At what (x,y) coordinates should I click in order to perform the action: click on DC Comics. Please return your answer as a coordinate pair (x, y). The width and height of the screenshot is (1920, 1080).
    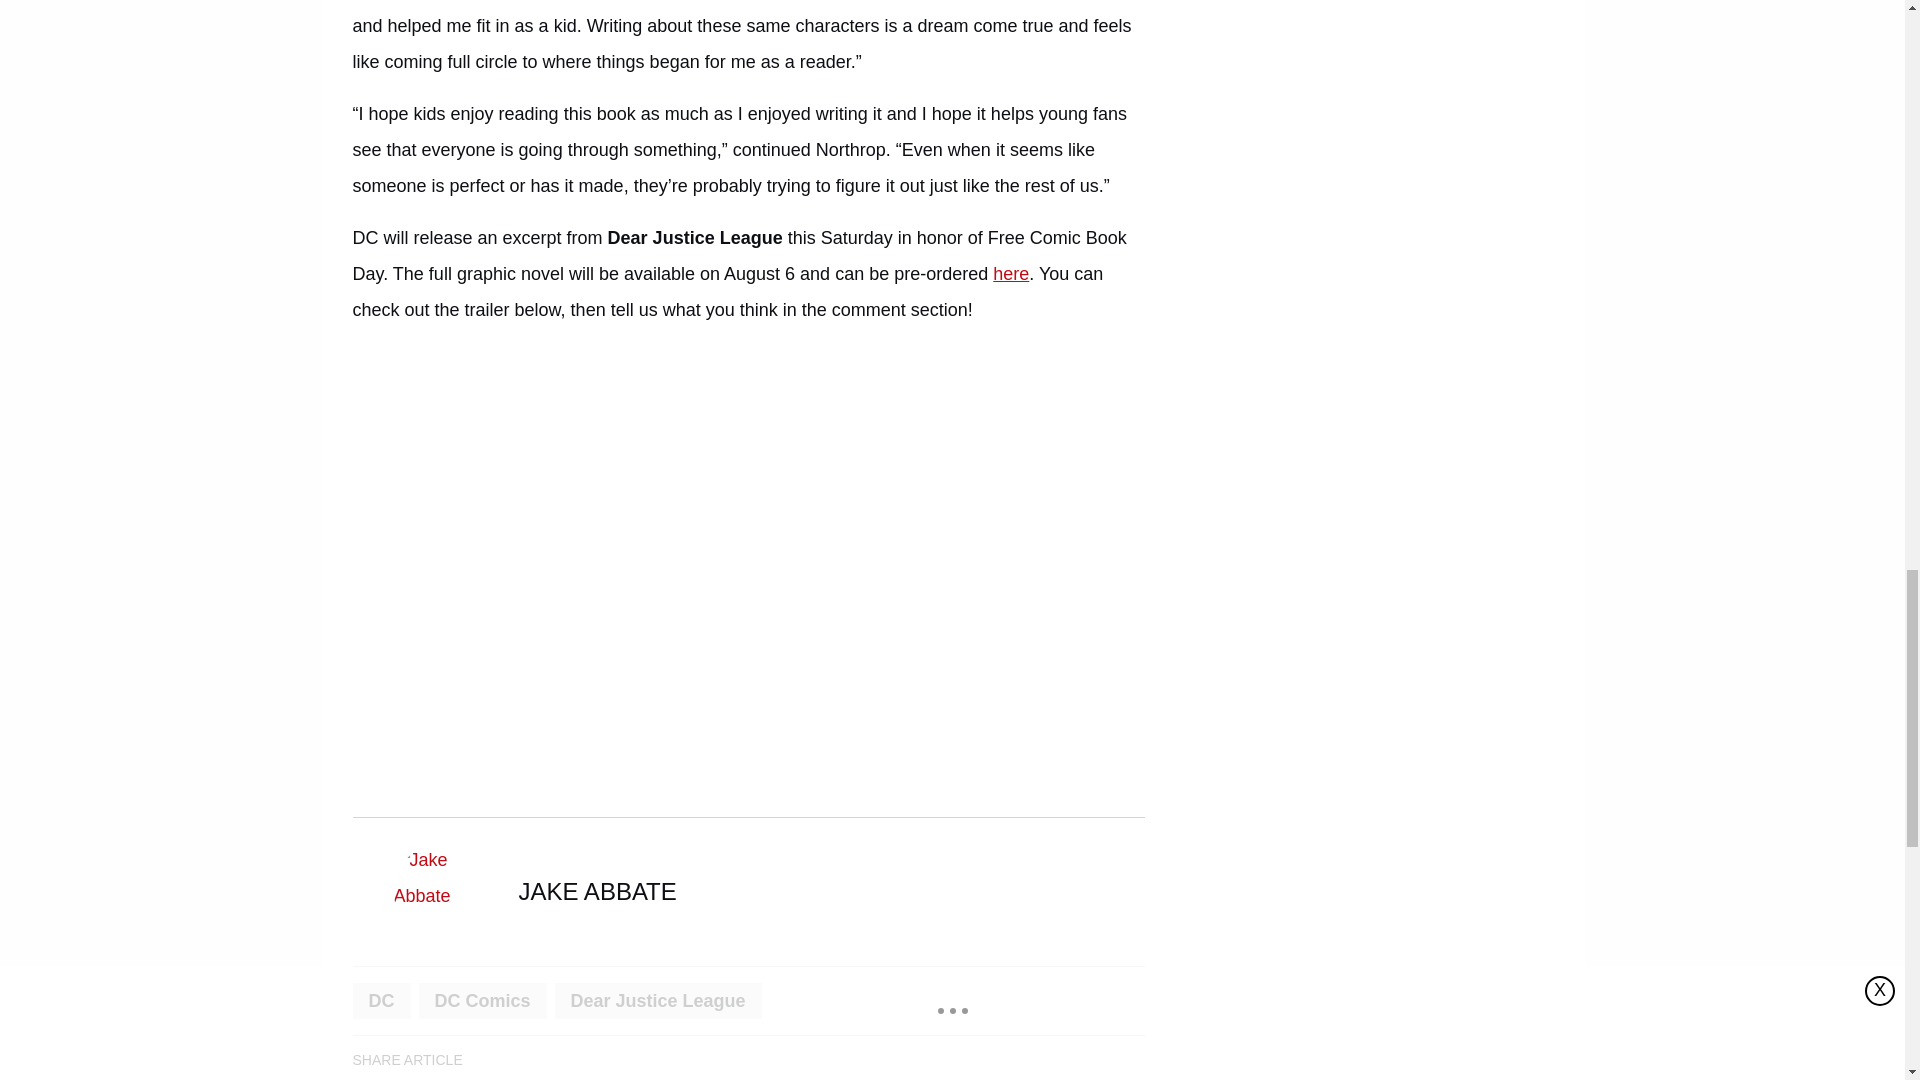
    Looking at the image, I should click on (482, 1000).